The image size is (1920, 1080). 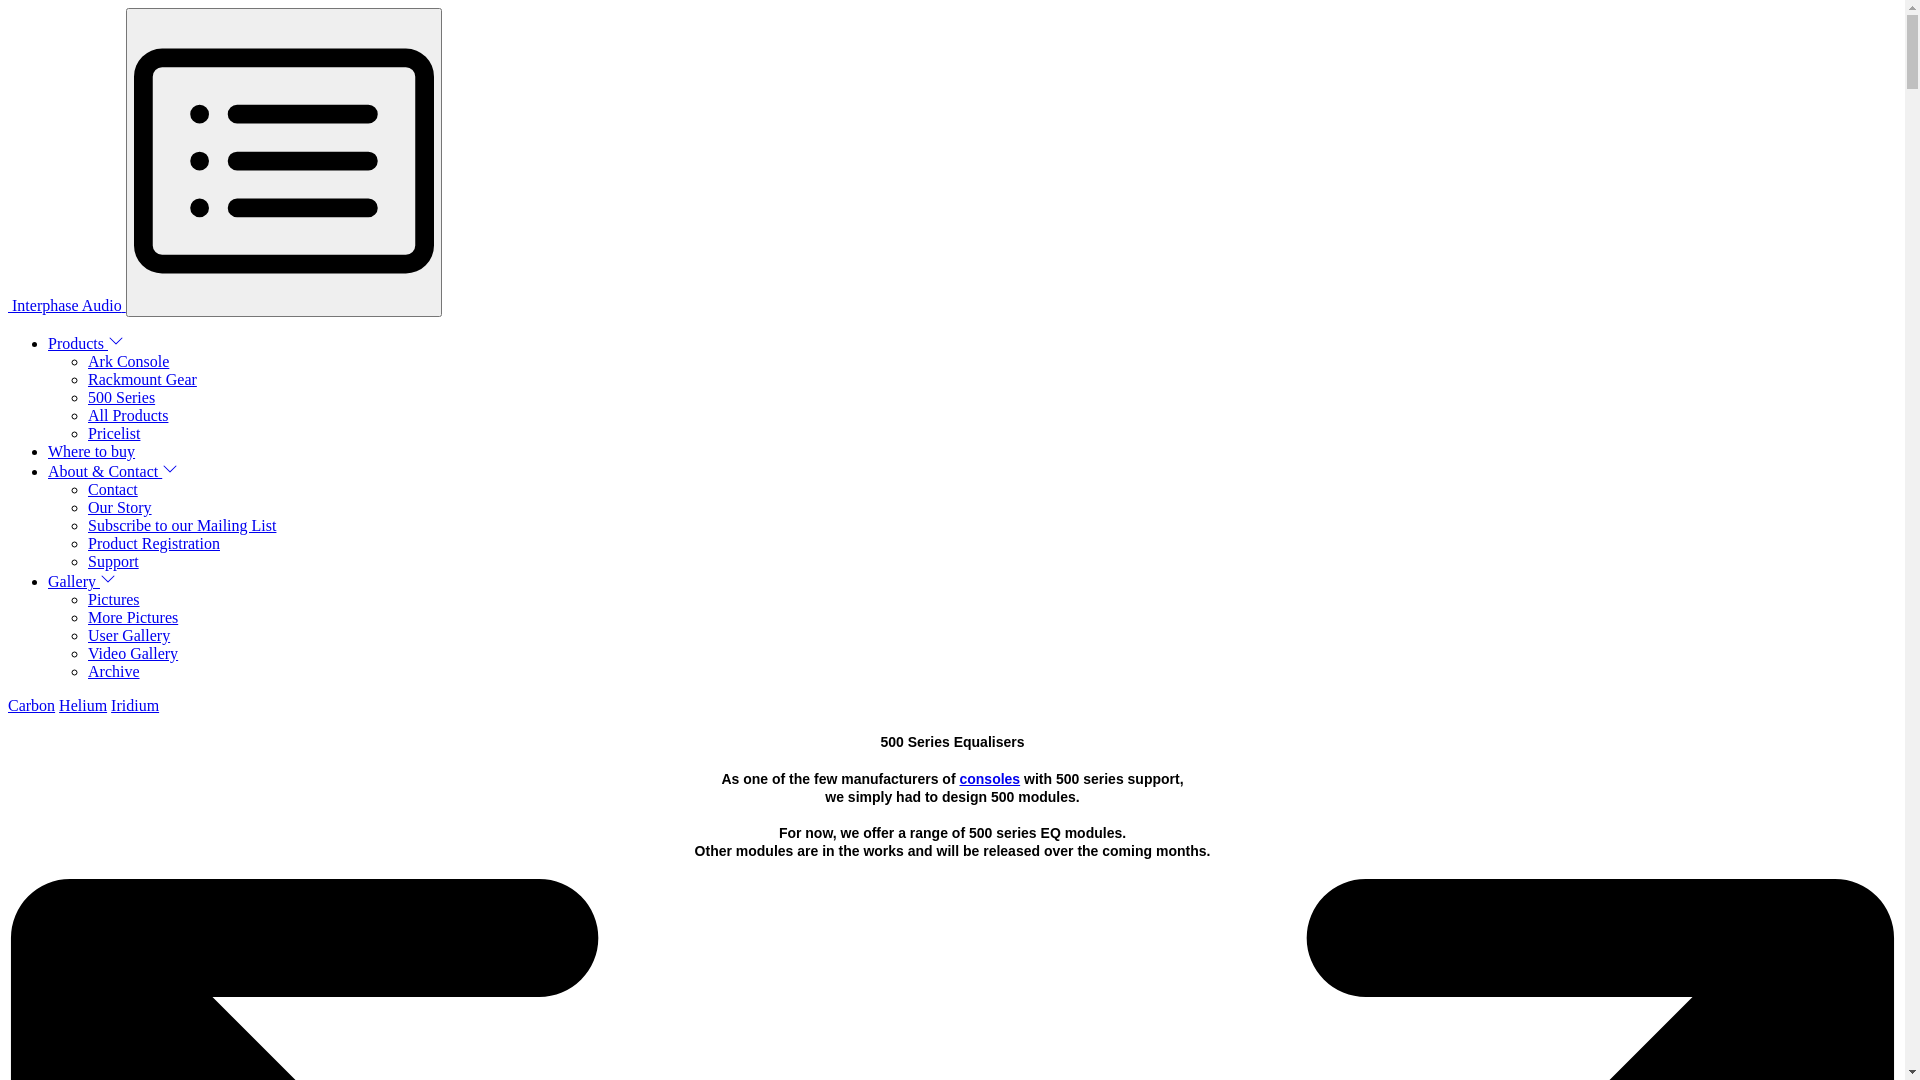 What do you see at coordinates (990, 779) in the screenshot?
I see `consoles` at bounding box center [990, 779].